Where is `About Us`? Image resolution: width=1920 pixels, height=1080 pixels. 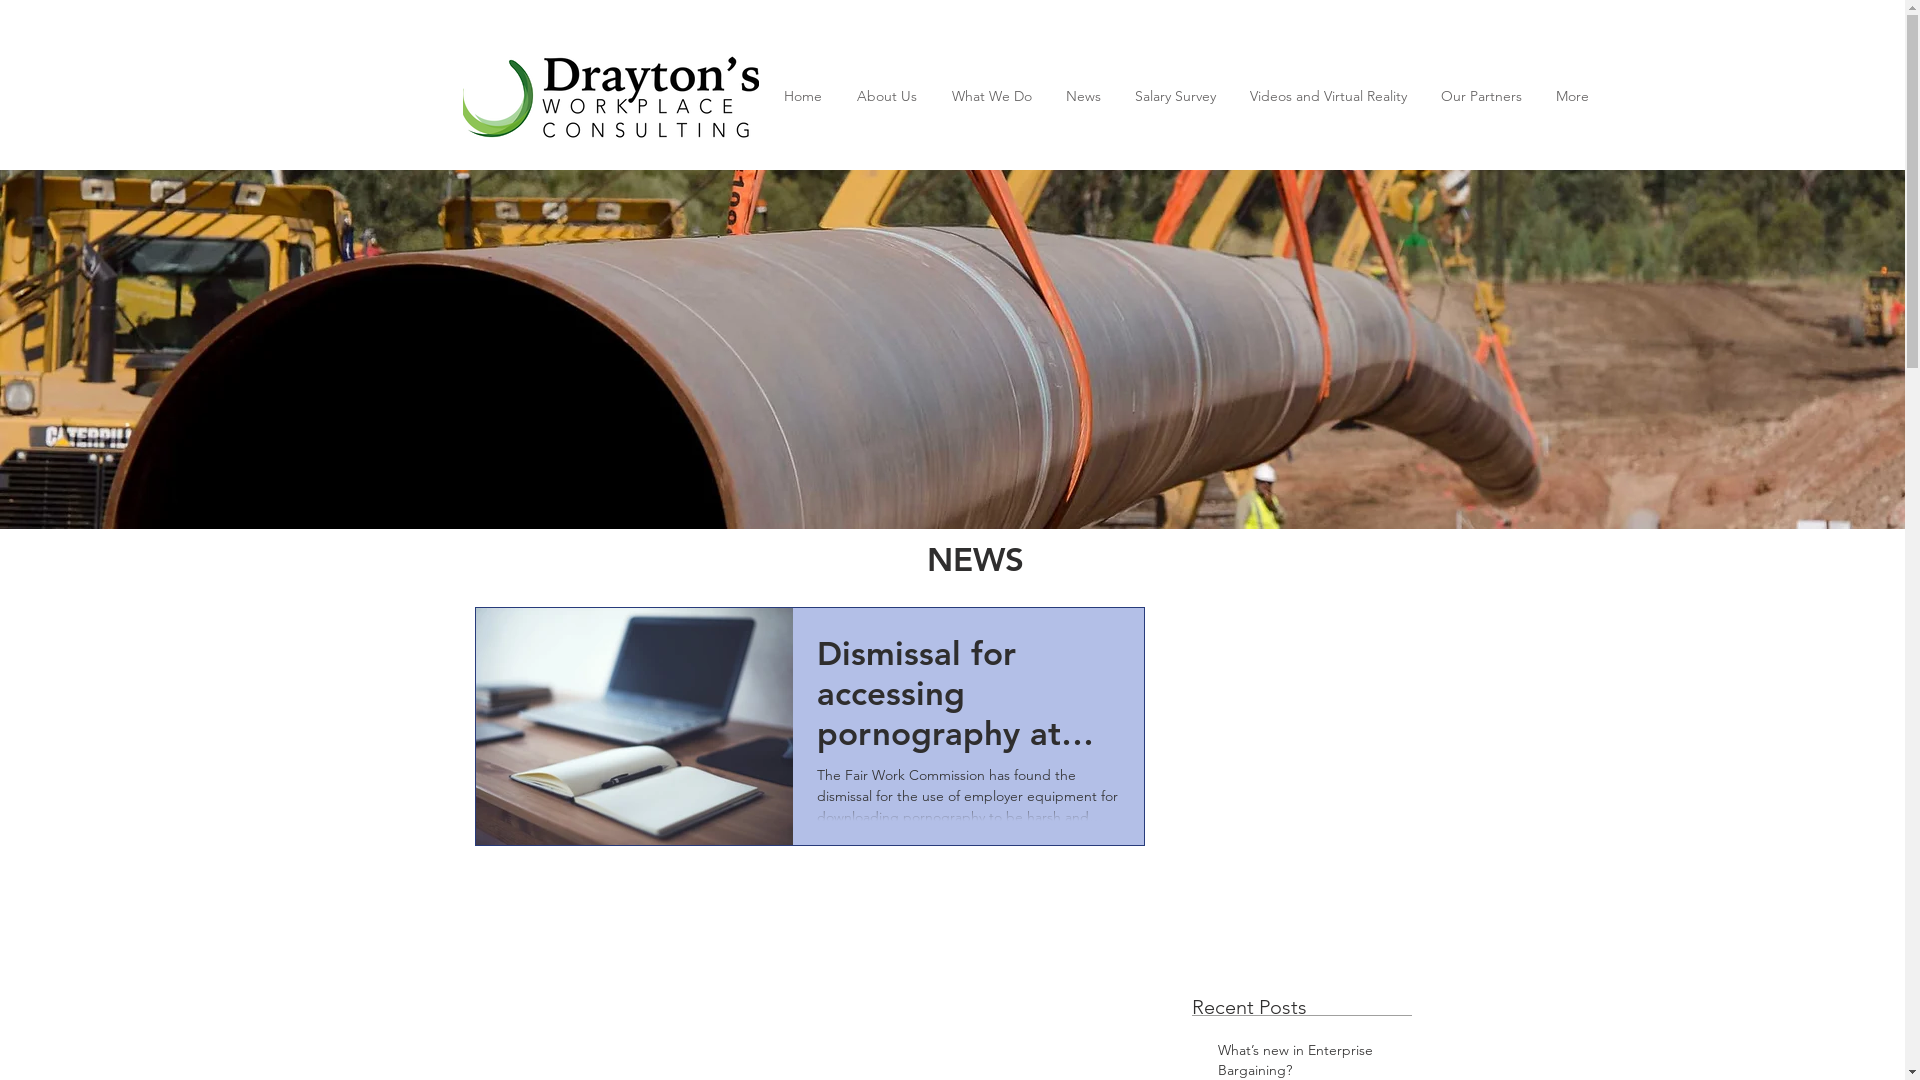
About Us is located at coordinates (888, 96).